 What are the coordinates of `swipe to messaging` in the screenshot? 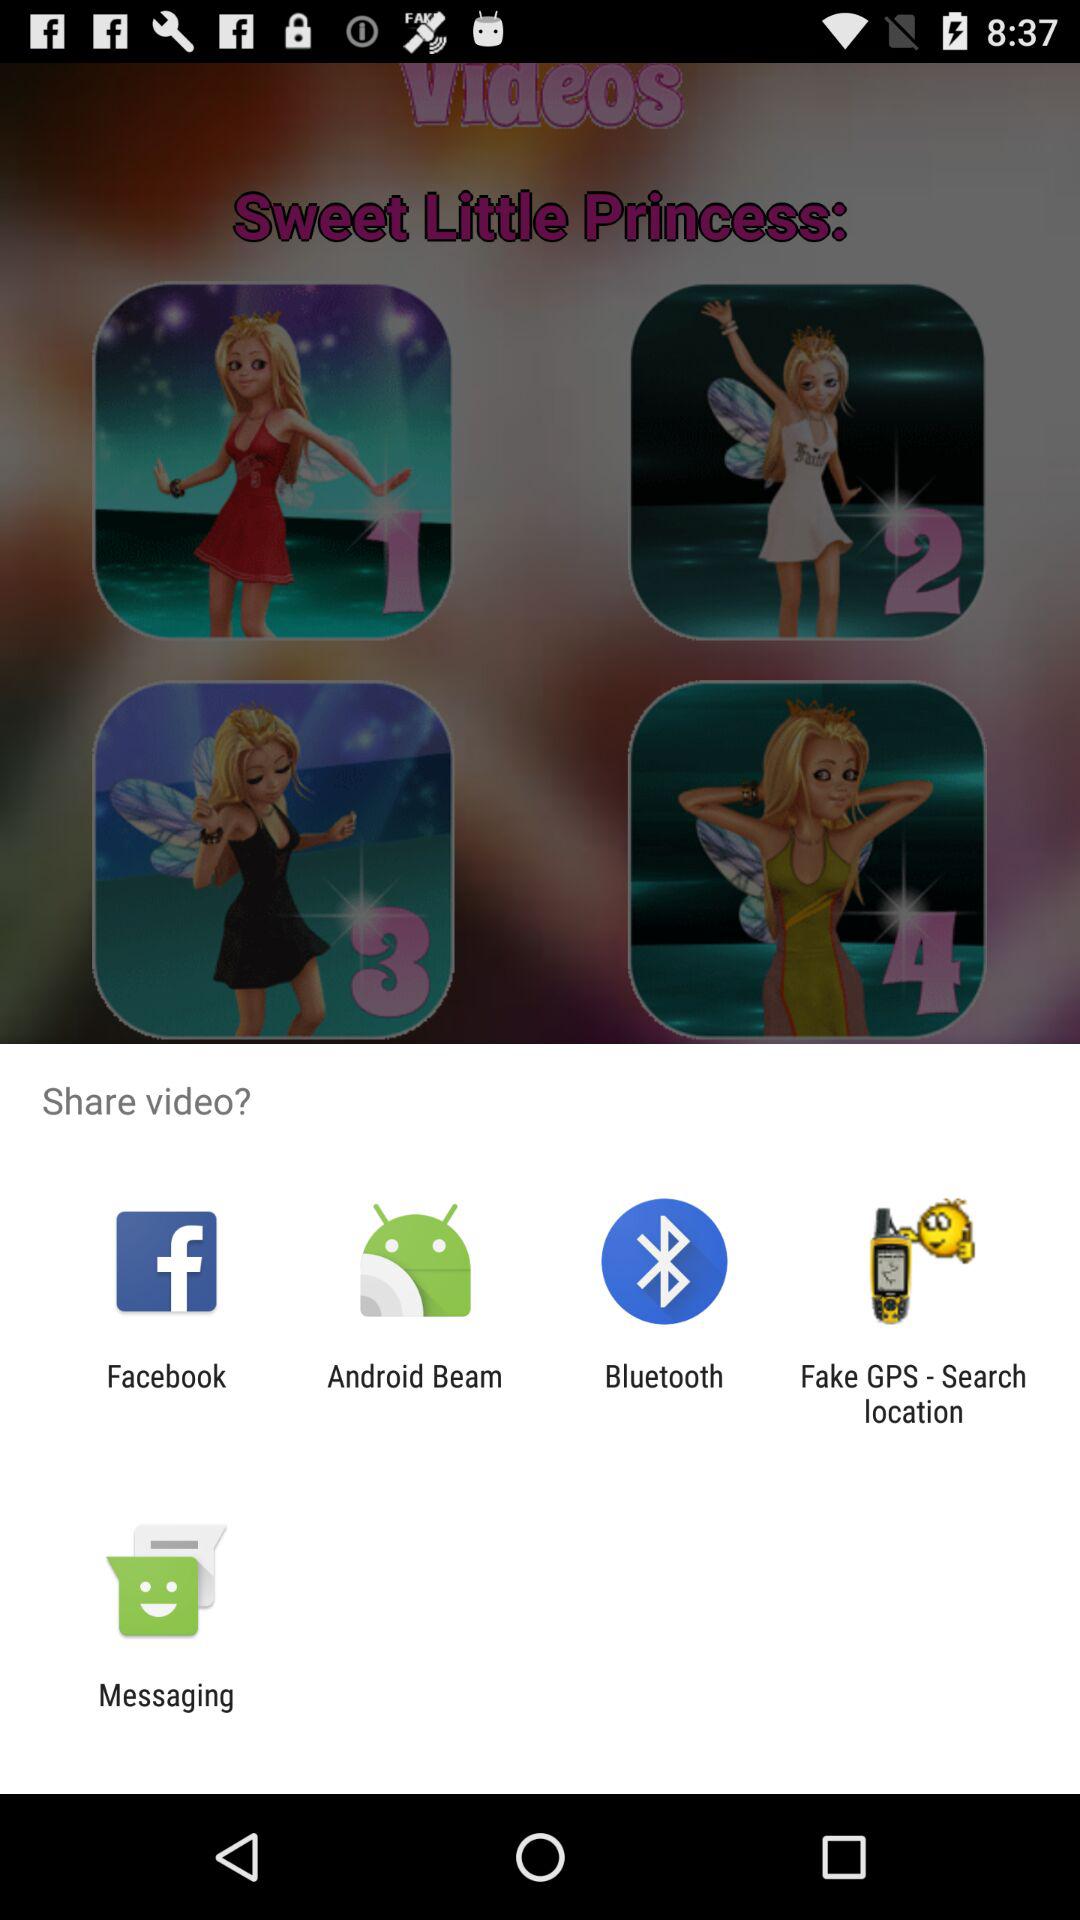 It's located at (166, 1712).